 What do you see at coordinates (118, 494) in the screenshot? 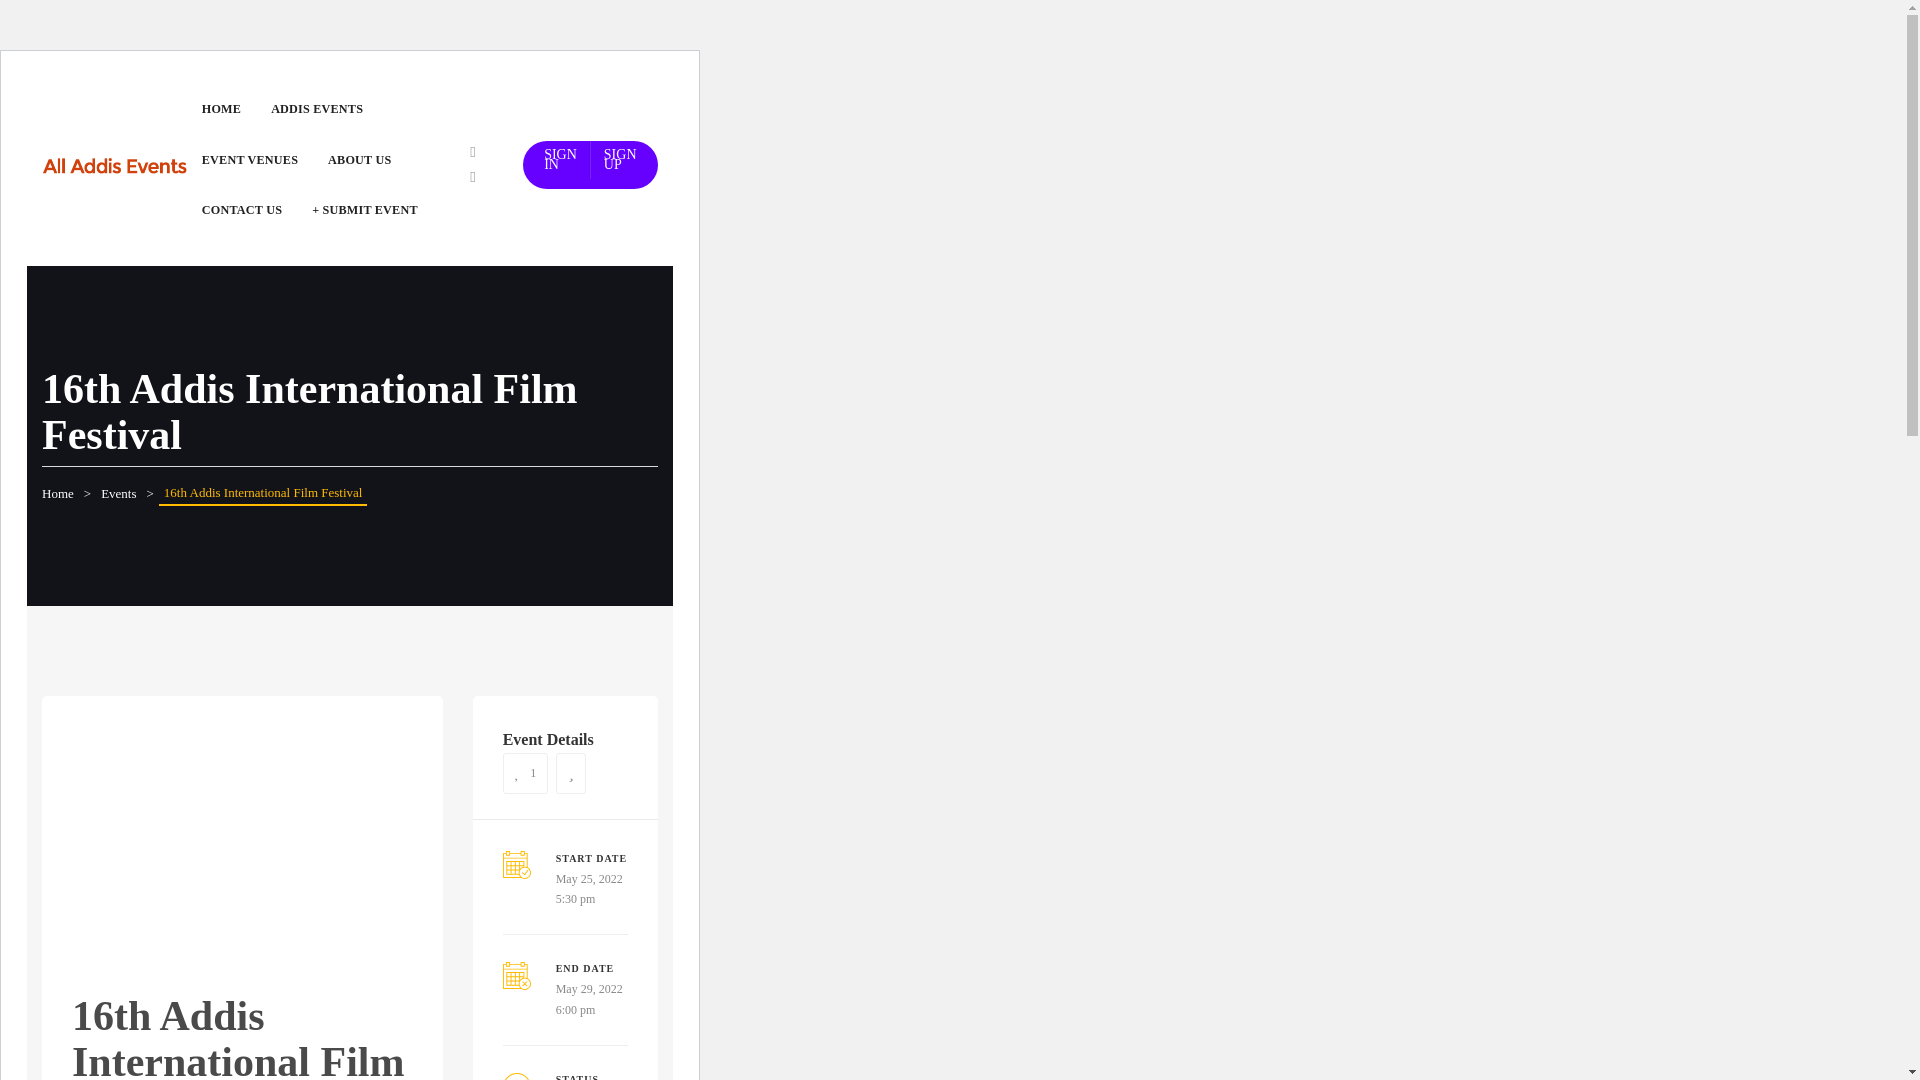
I see `Events` at bounding box center [118, 494].